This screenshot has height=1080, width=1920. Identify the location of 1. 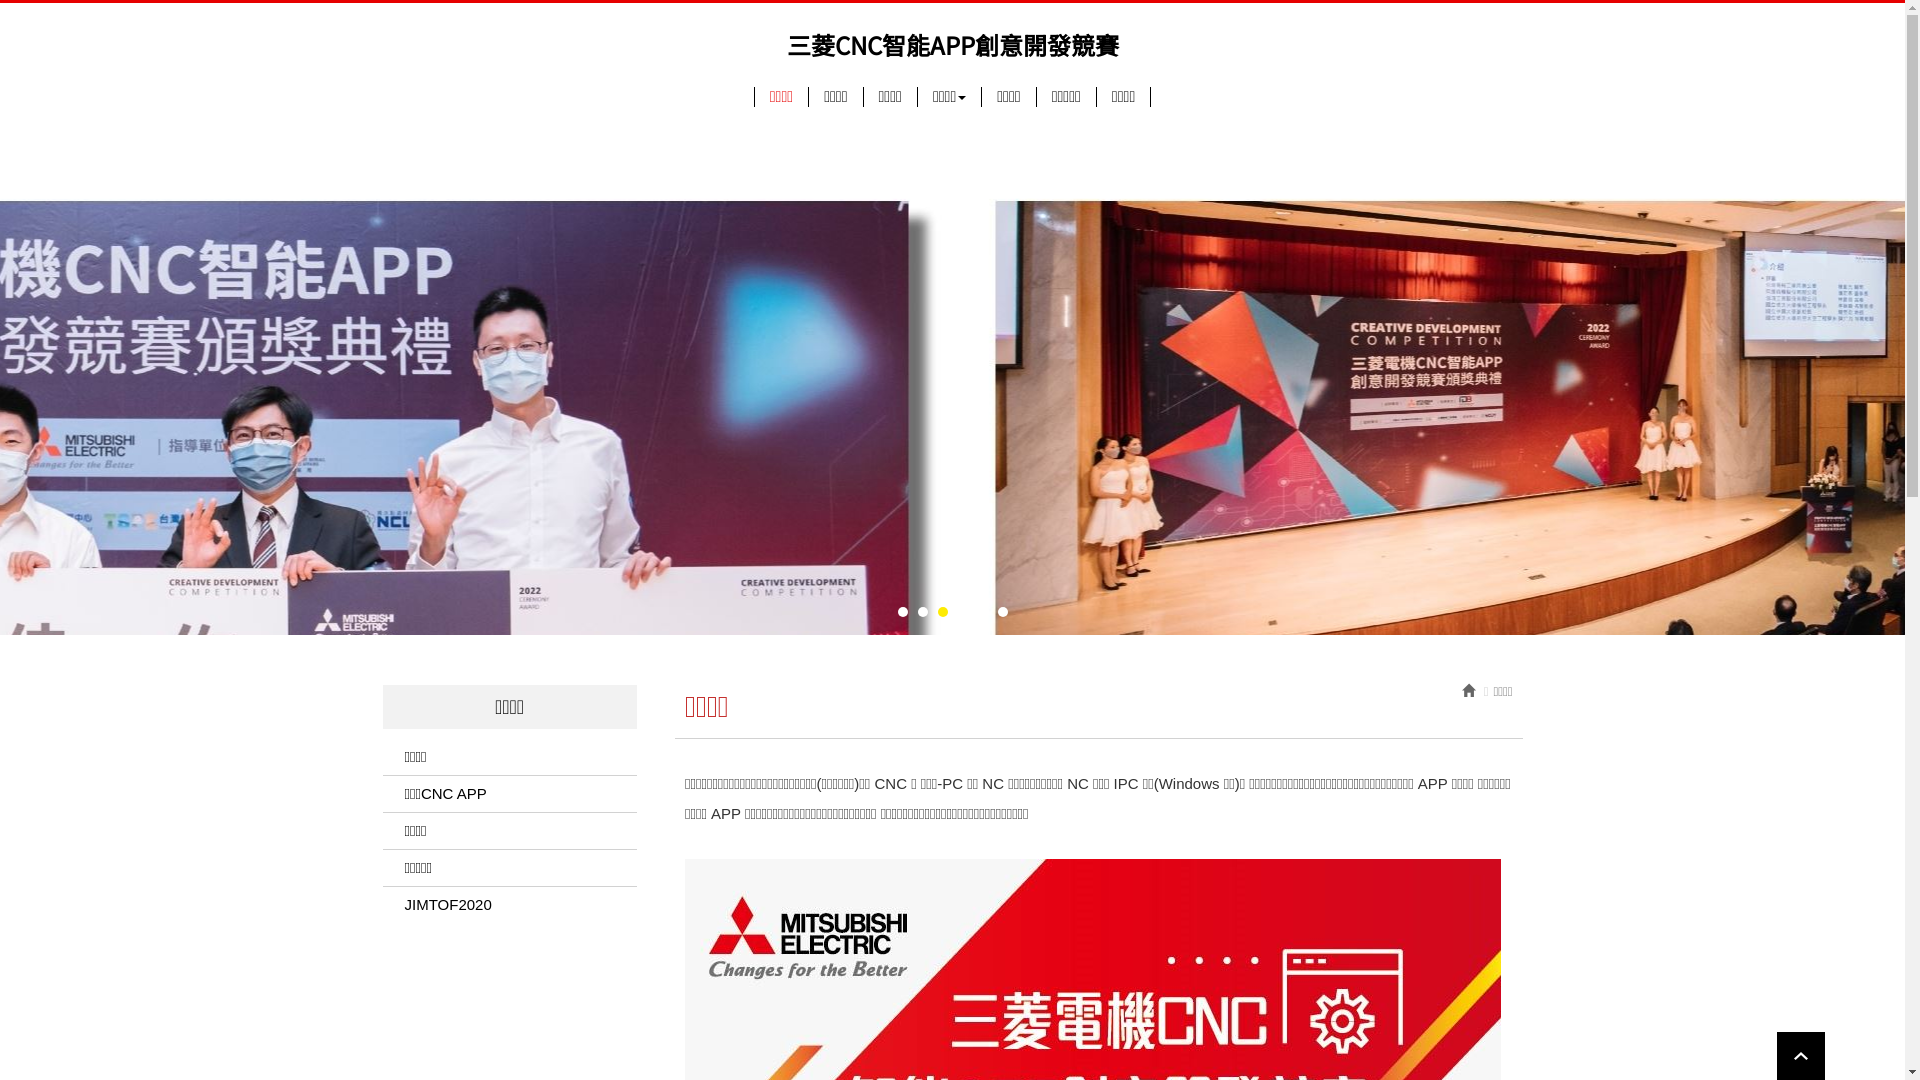
(903, 611).